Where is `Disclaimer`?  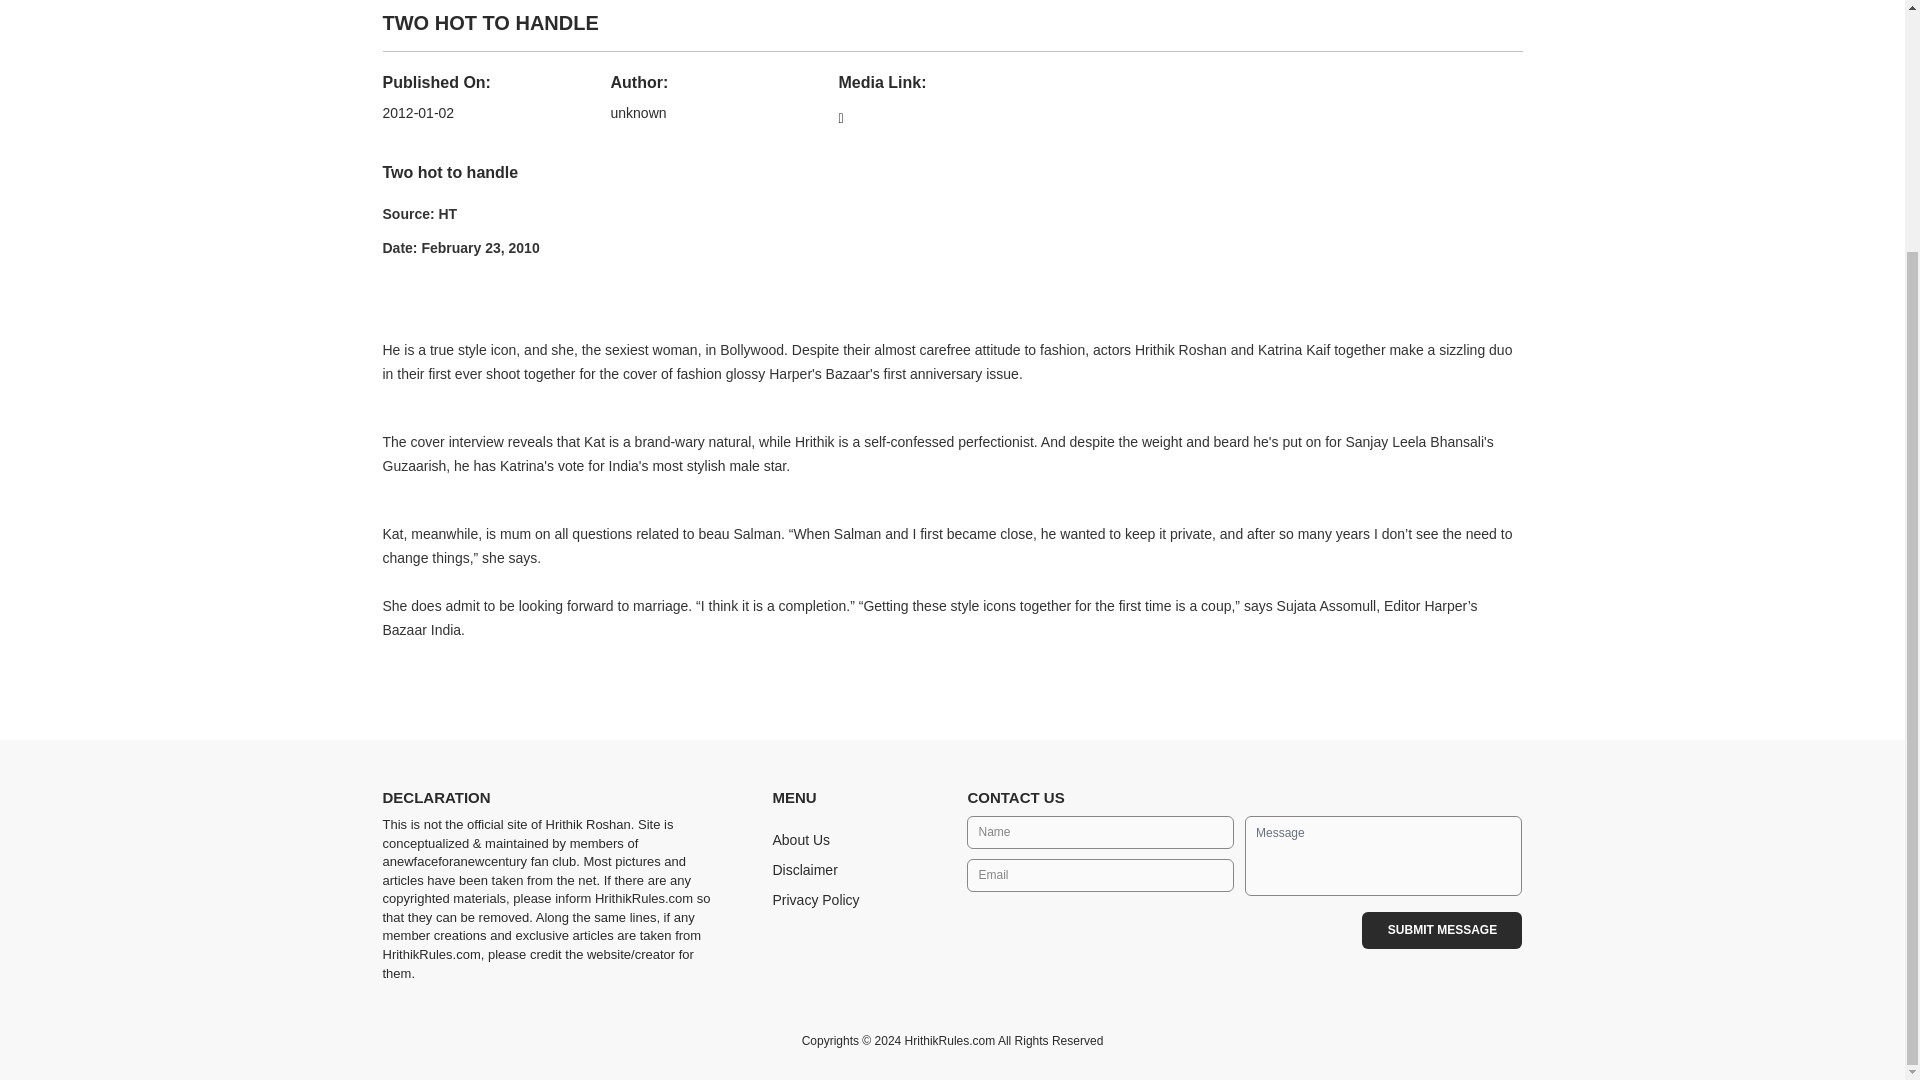
Disclaimer is located at coordinates (804, 870).